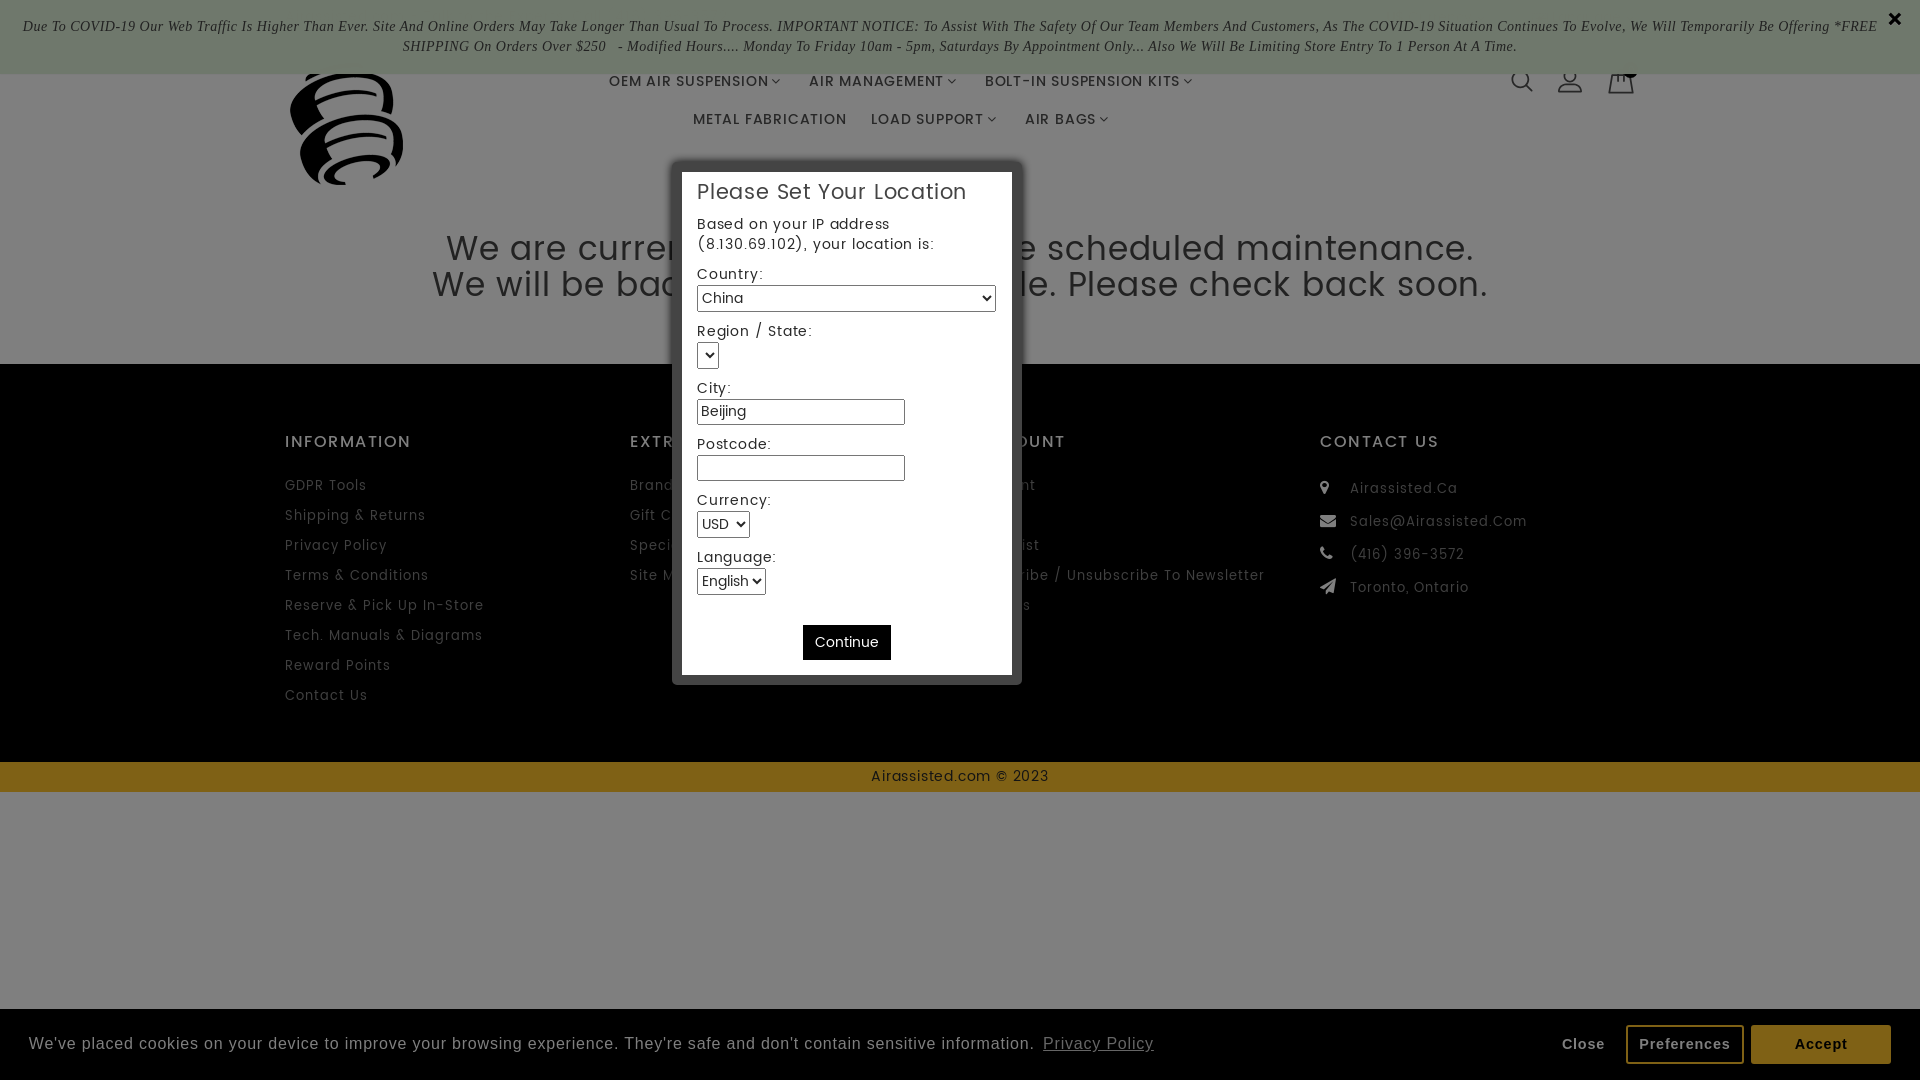  I want to click on 0, so click(1621, 81).